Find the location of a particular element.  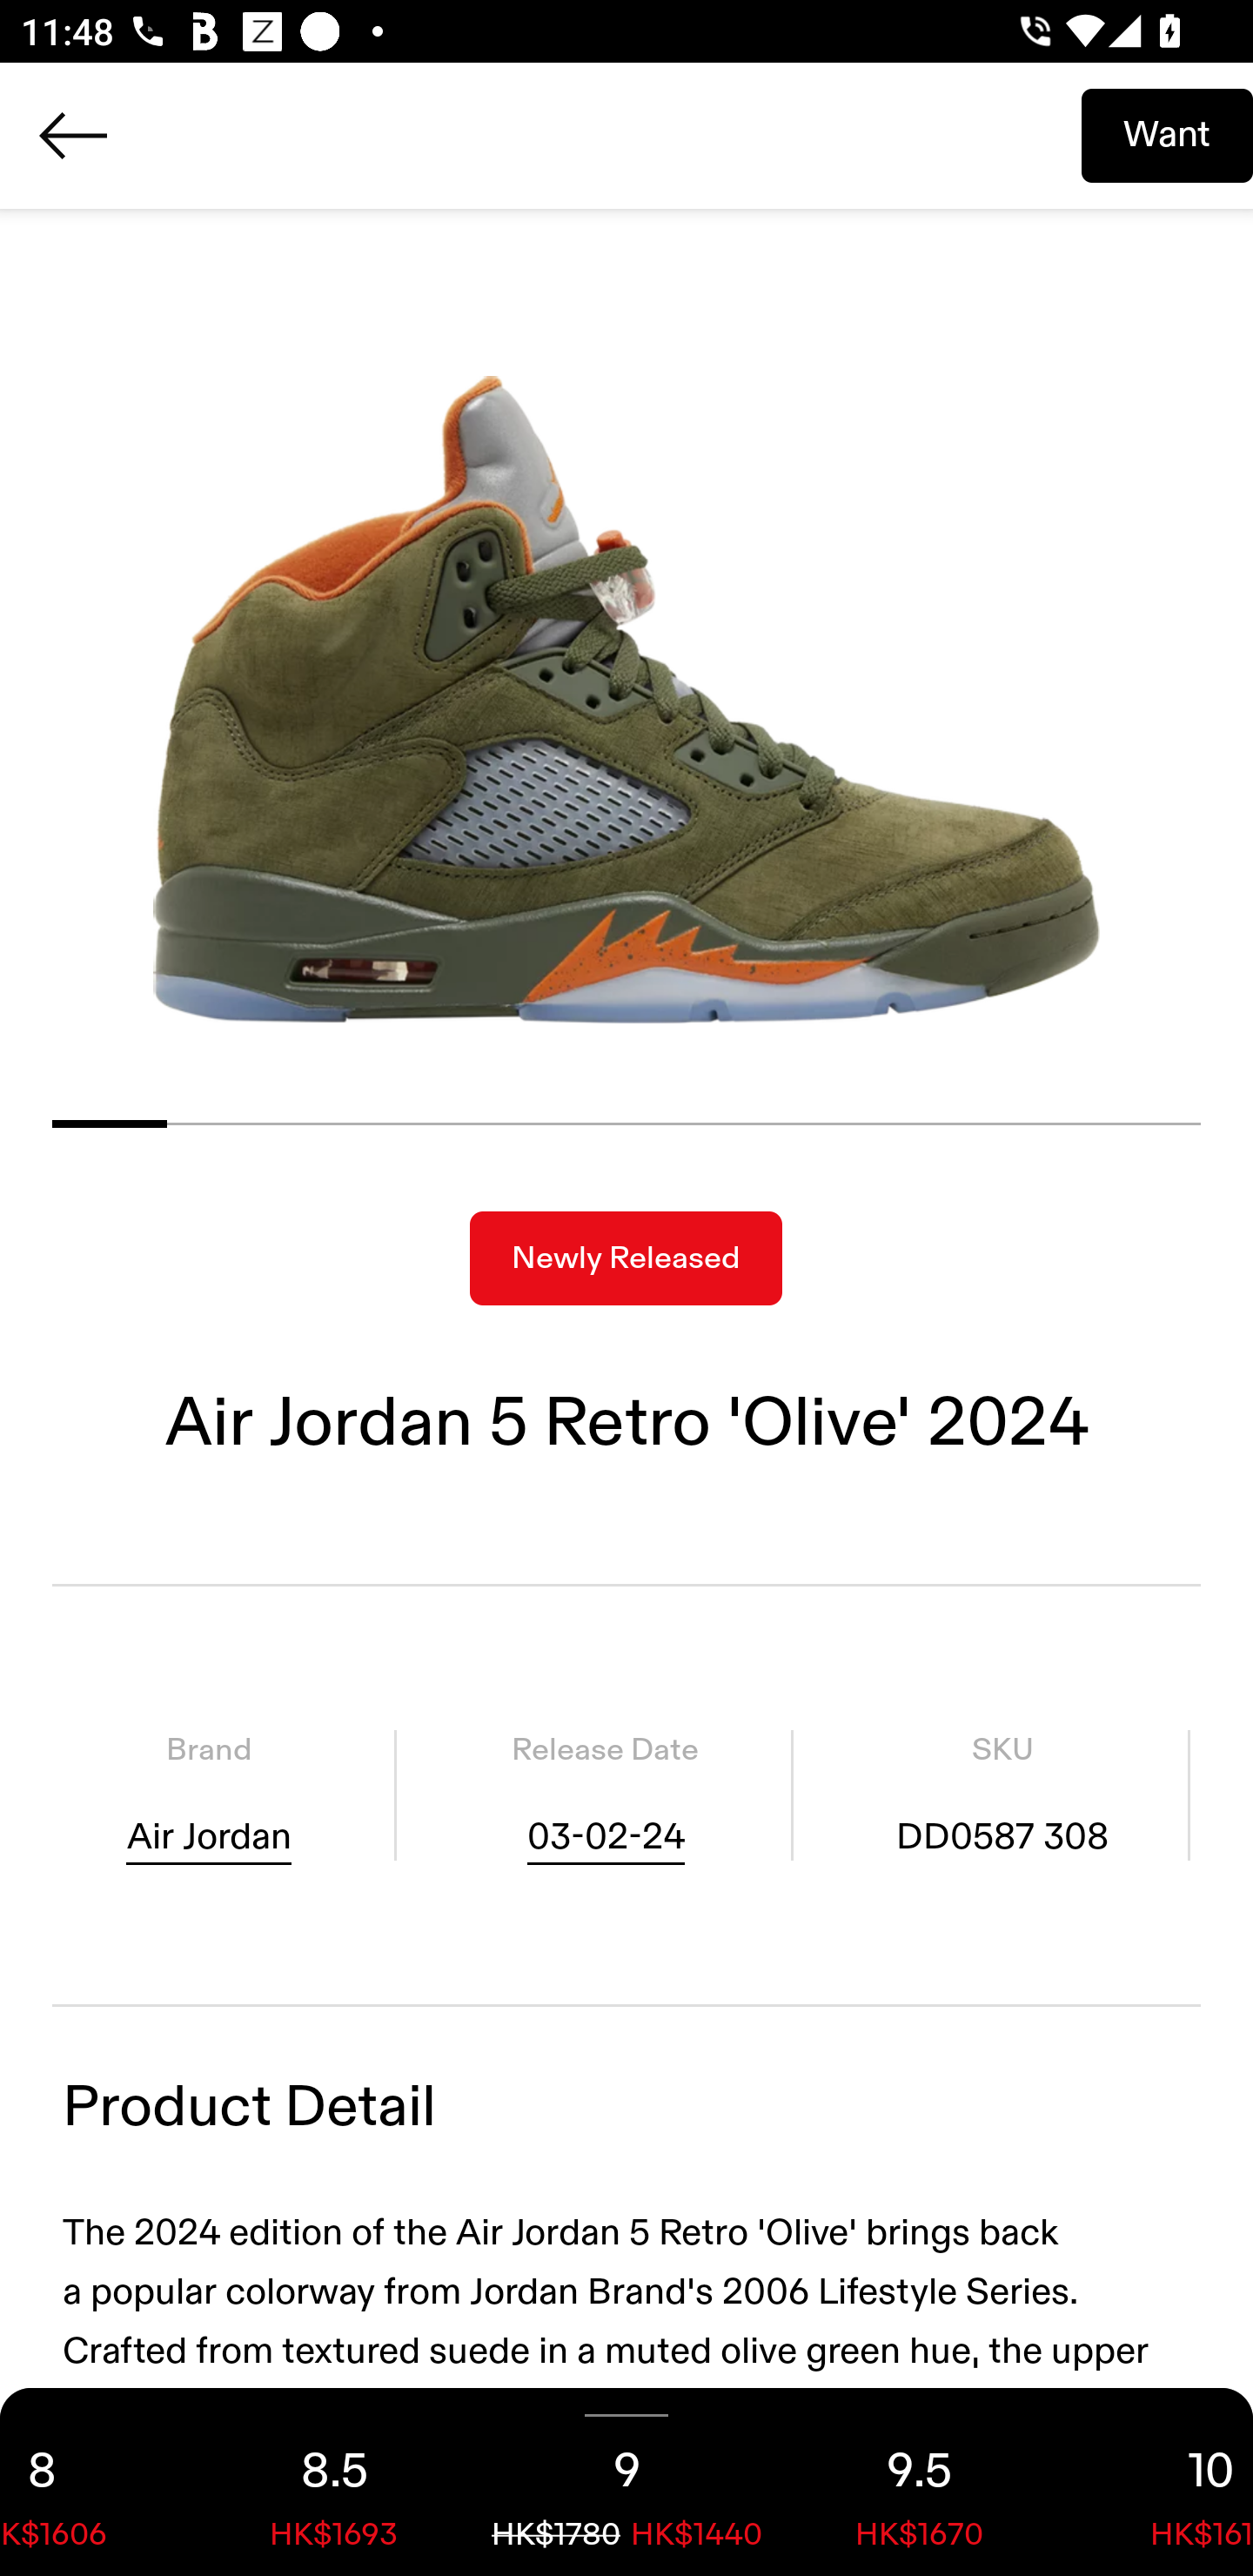

Want is located at coordinates (1167, 135).